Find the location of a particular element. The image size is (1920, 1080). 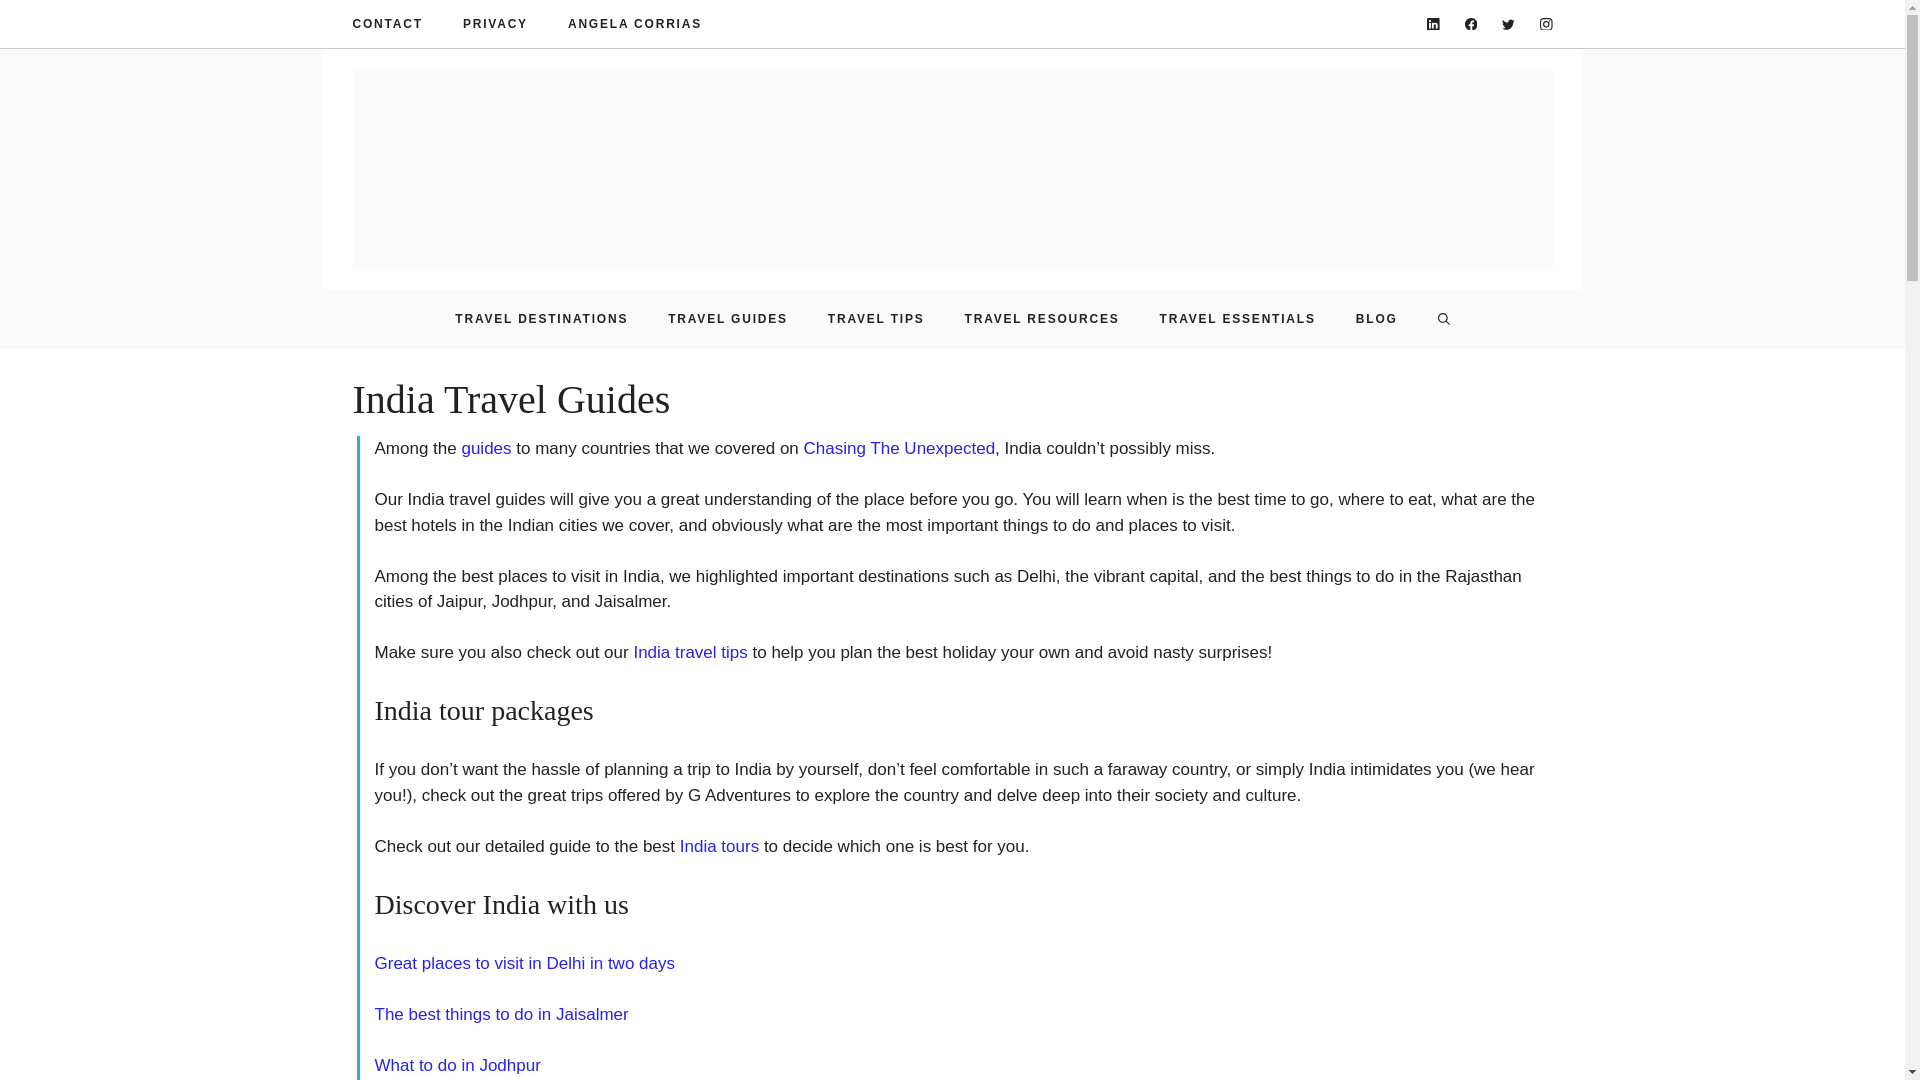

The best things to do in Jaisalmer is located at coordinates (500, 1014).